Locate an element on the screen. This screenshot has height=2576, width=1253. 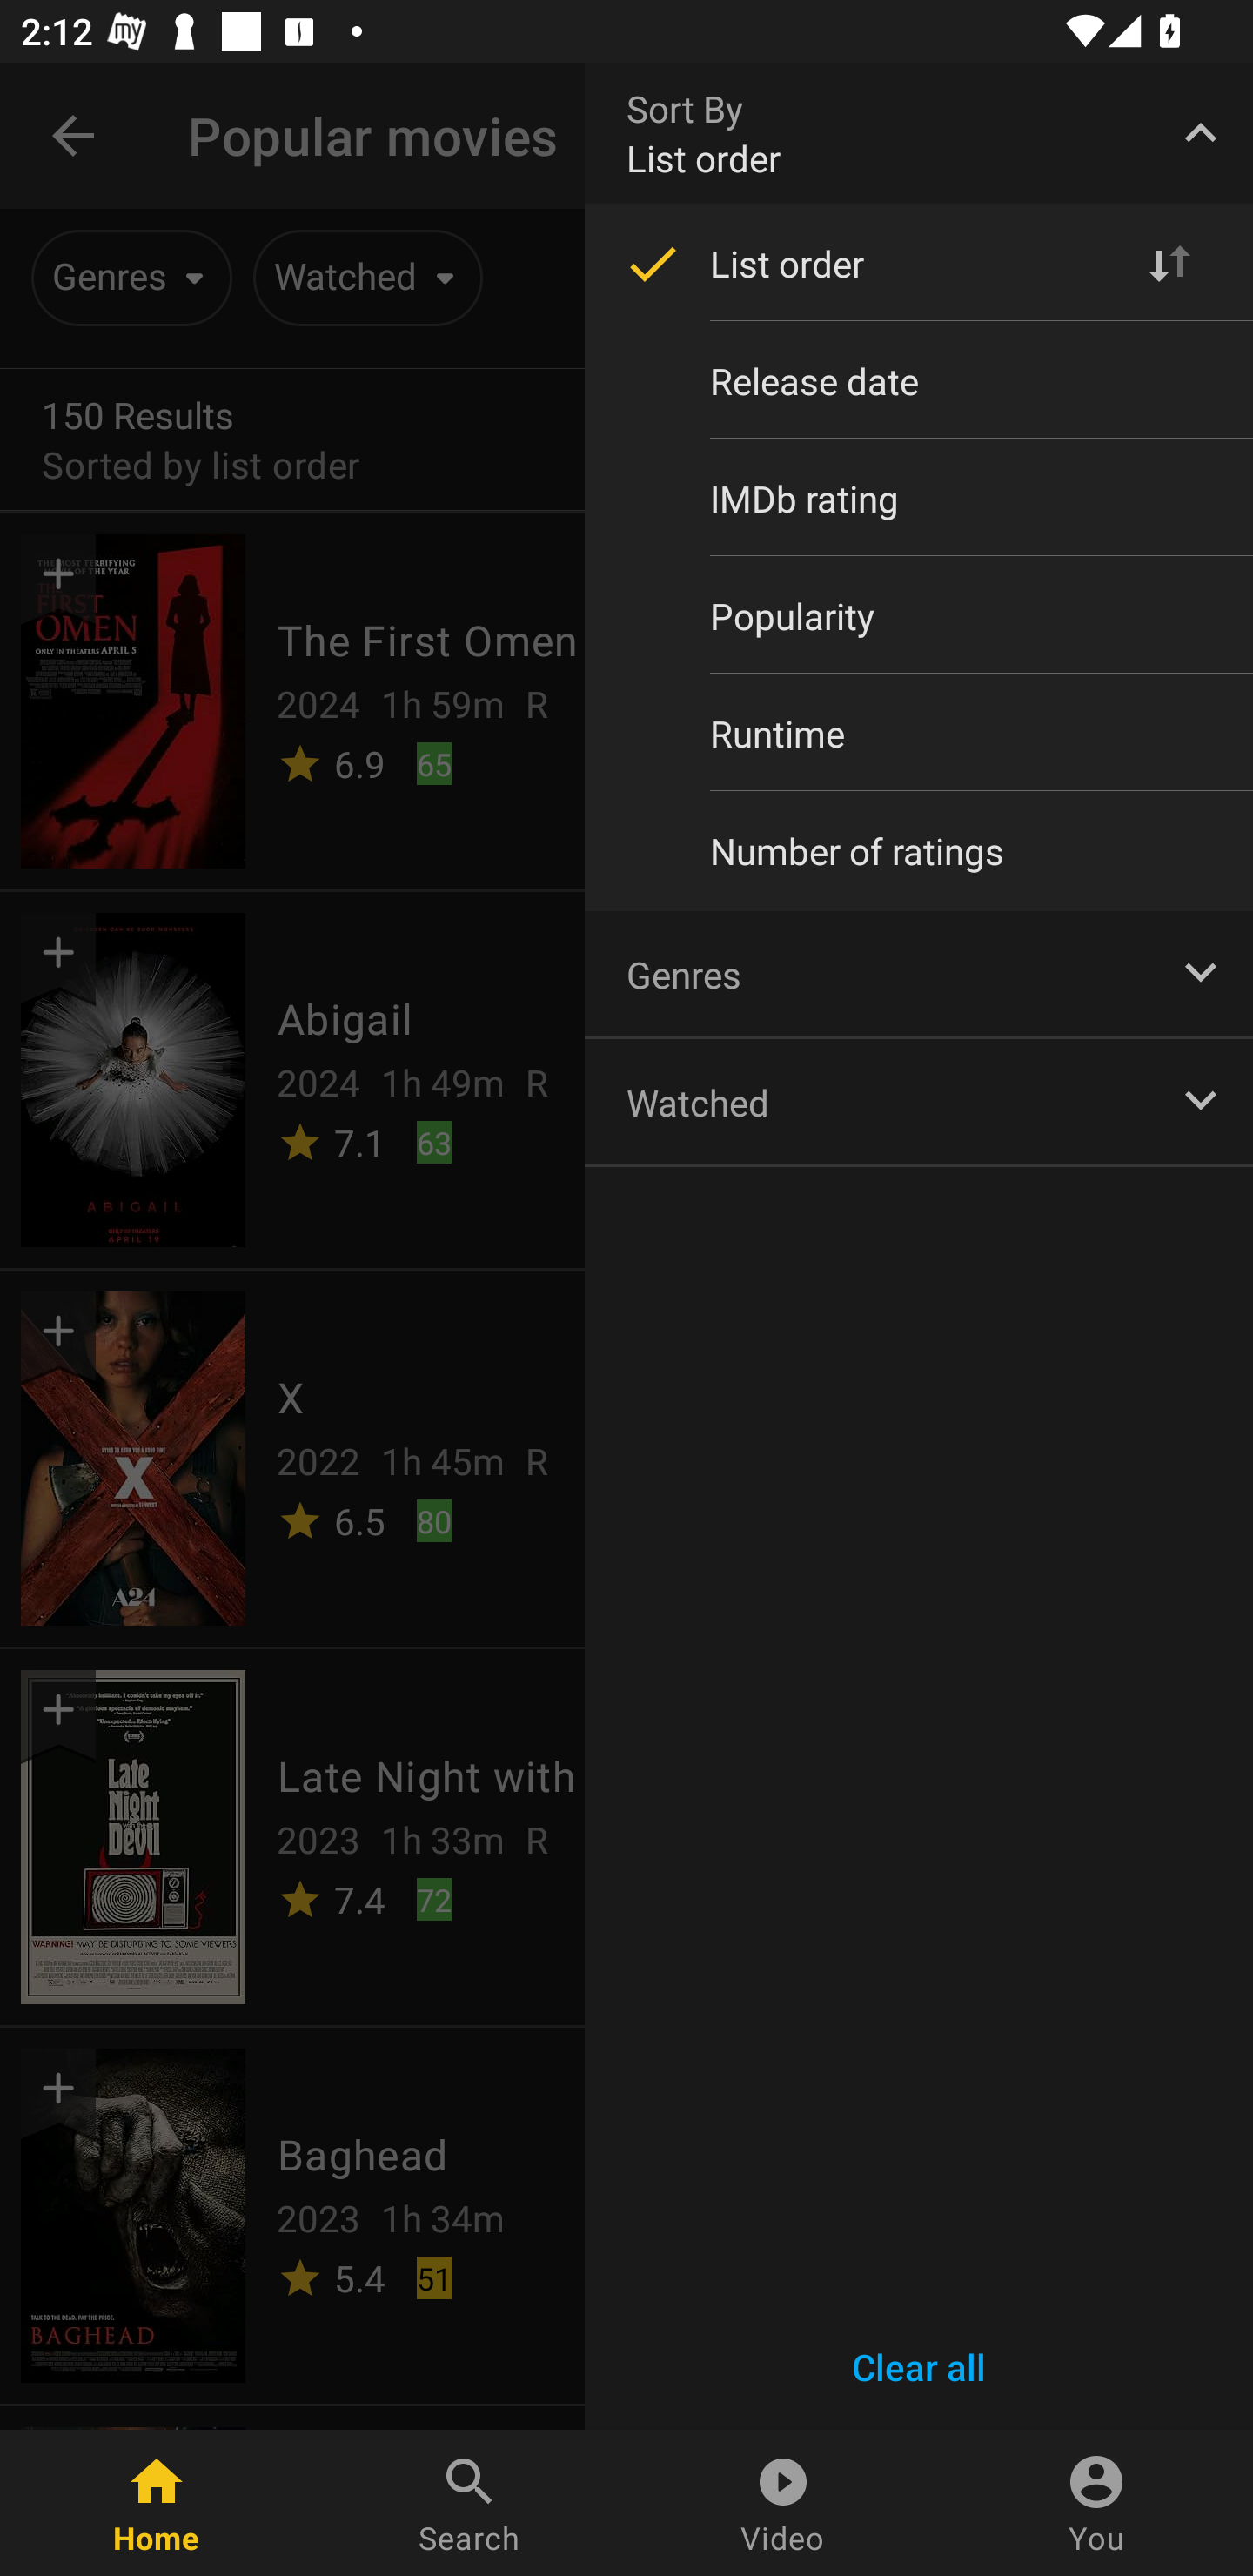
Video is located at coordinates (783, 2503).